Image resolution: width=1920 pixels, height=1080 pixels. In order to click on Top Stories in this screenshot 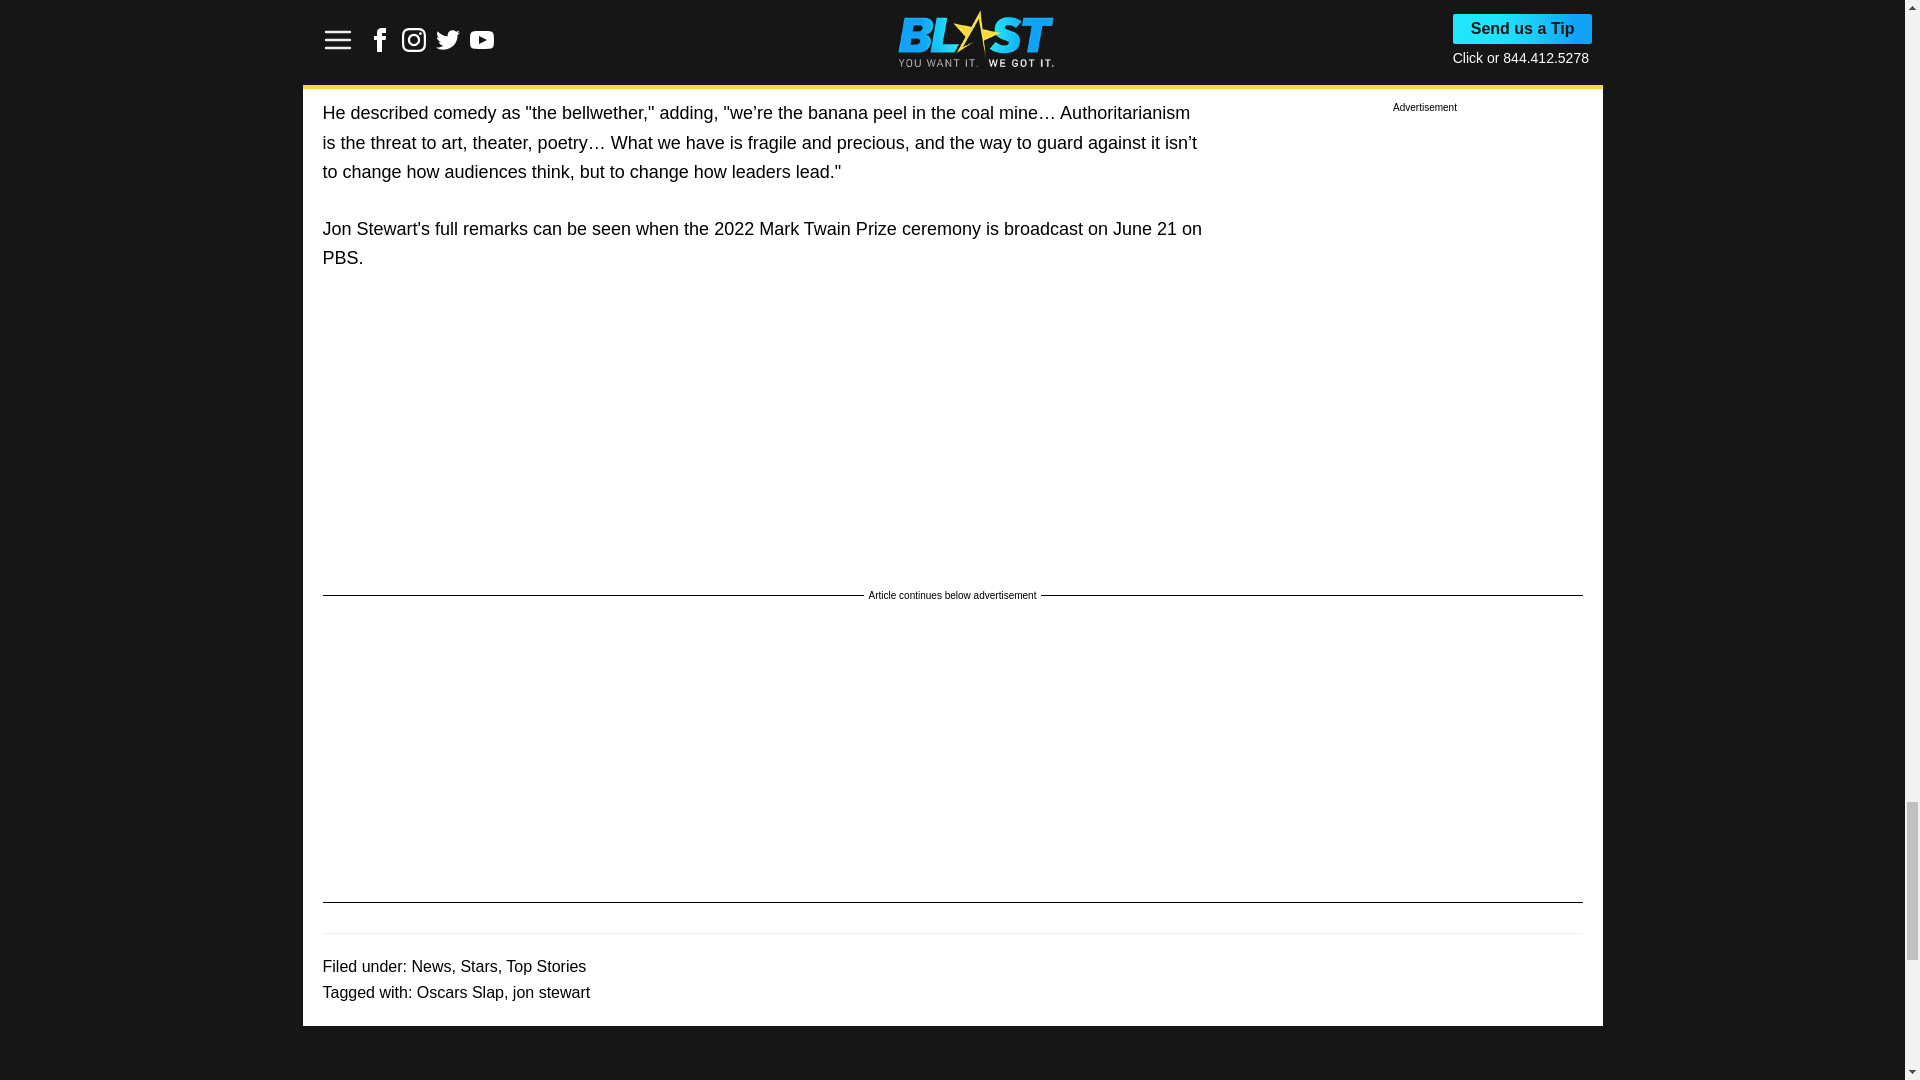, I will do `click(546, 966)`.